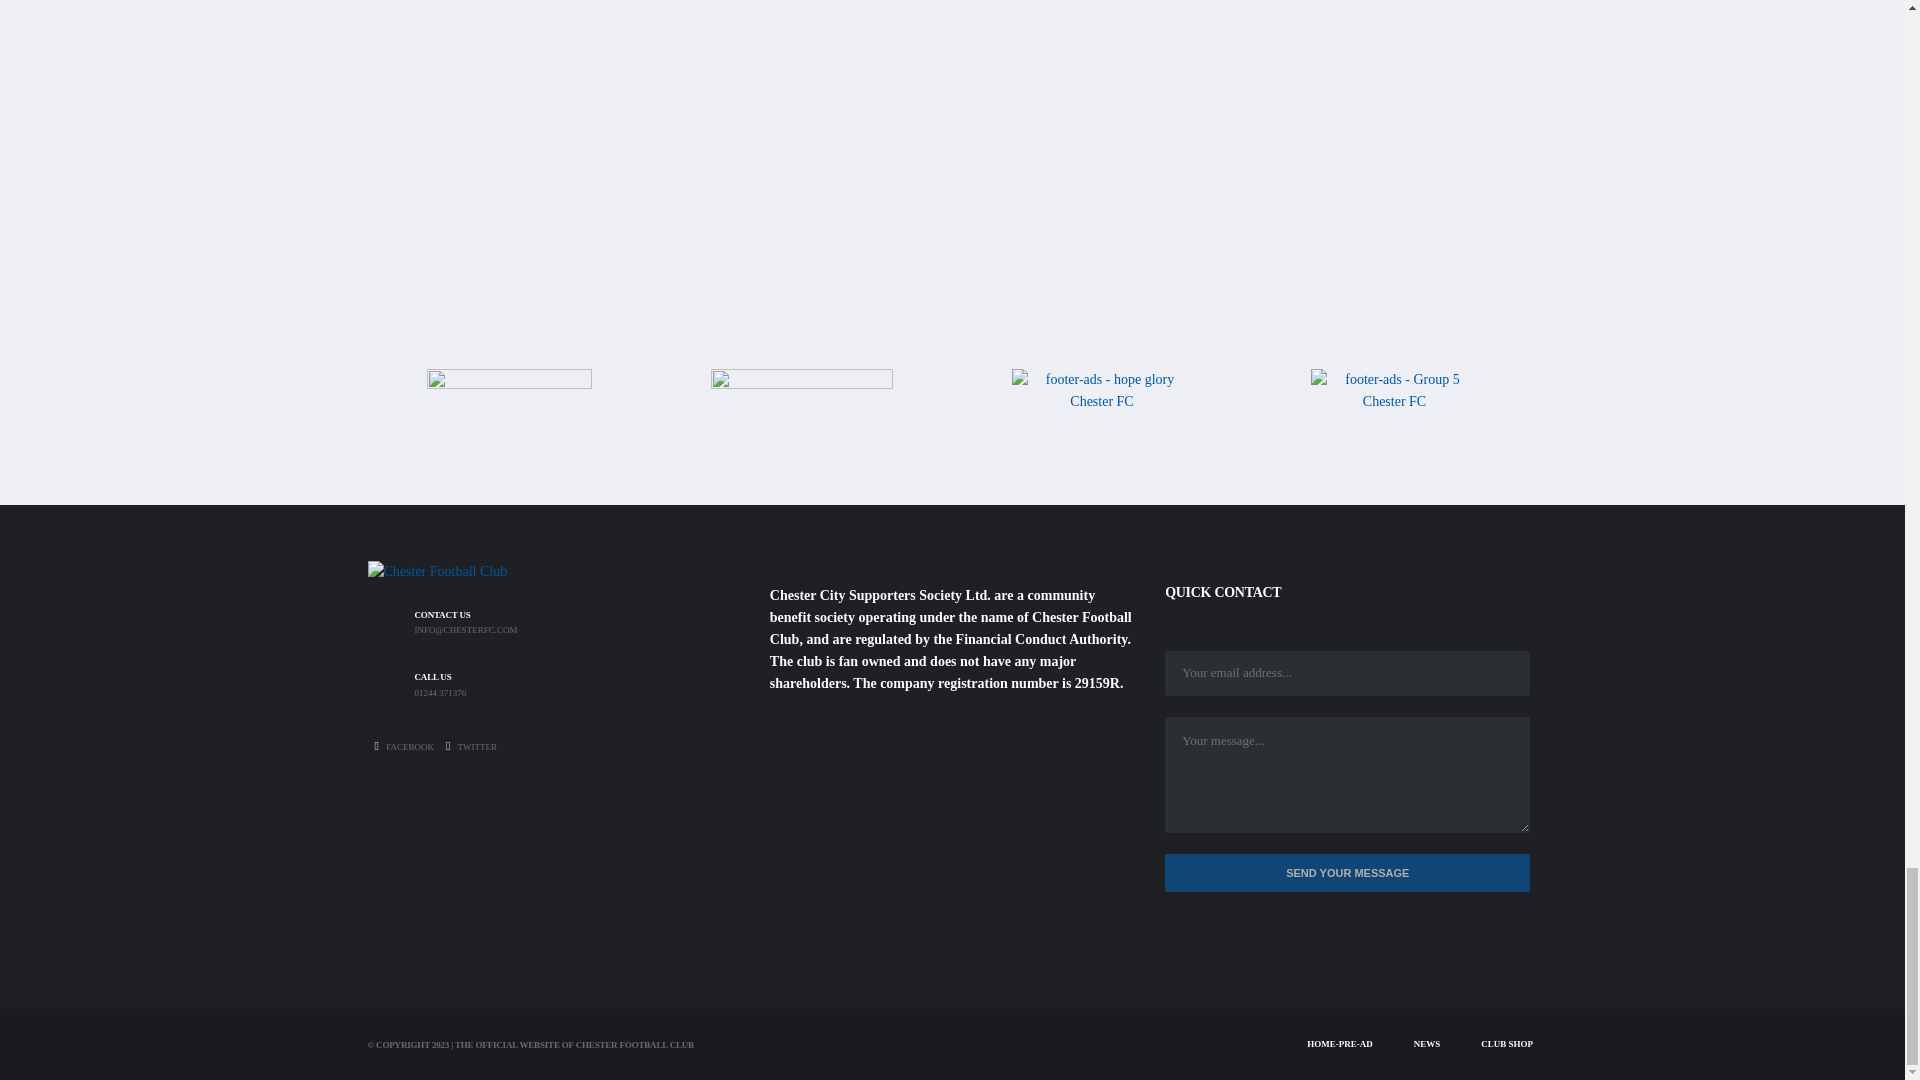 Image resolution: width=1920 pixels, height=1080 pixels. Describe the element at coordinates (508, 408) in the screenshot. I see `New-Balance-80` at that location.